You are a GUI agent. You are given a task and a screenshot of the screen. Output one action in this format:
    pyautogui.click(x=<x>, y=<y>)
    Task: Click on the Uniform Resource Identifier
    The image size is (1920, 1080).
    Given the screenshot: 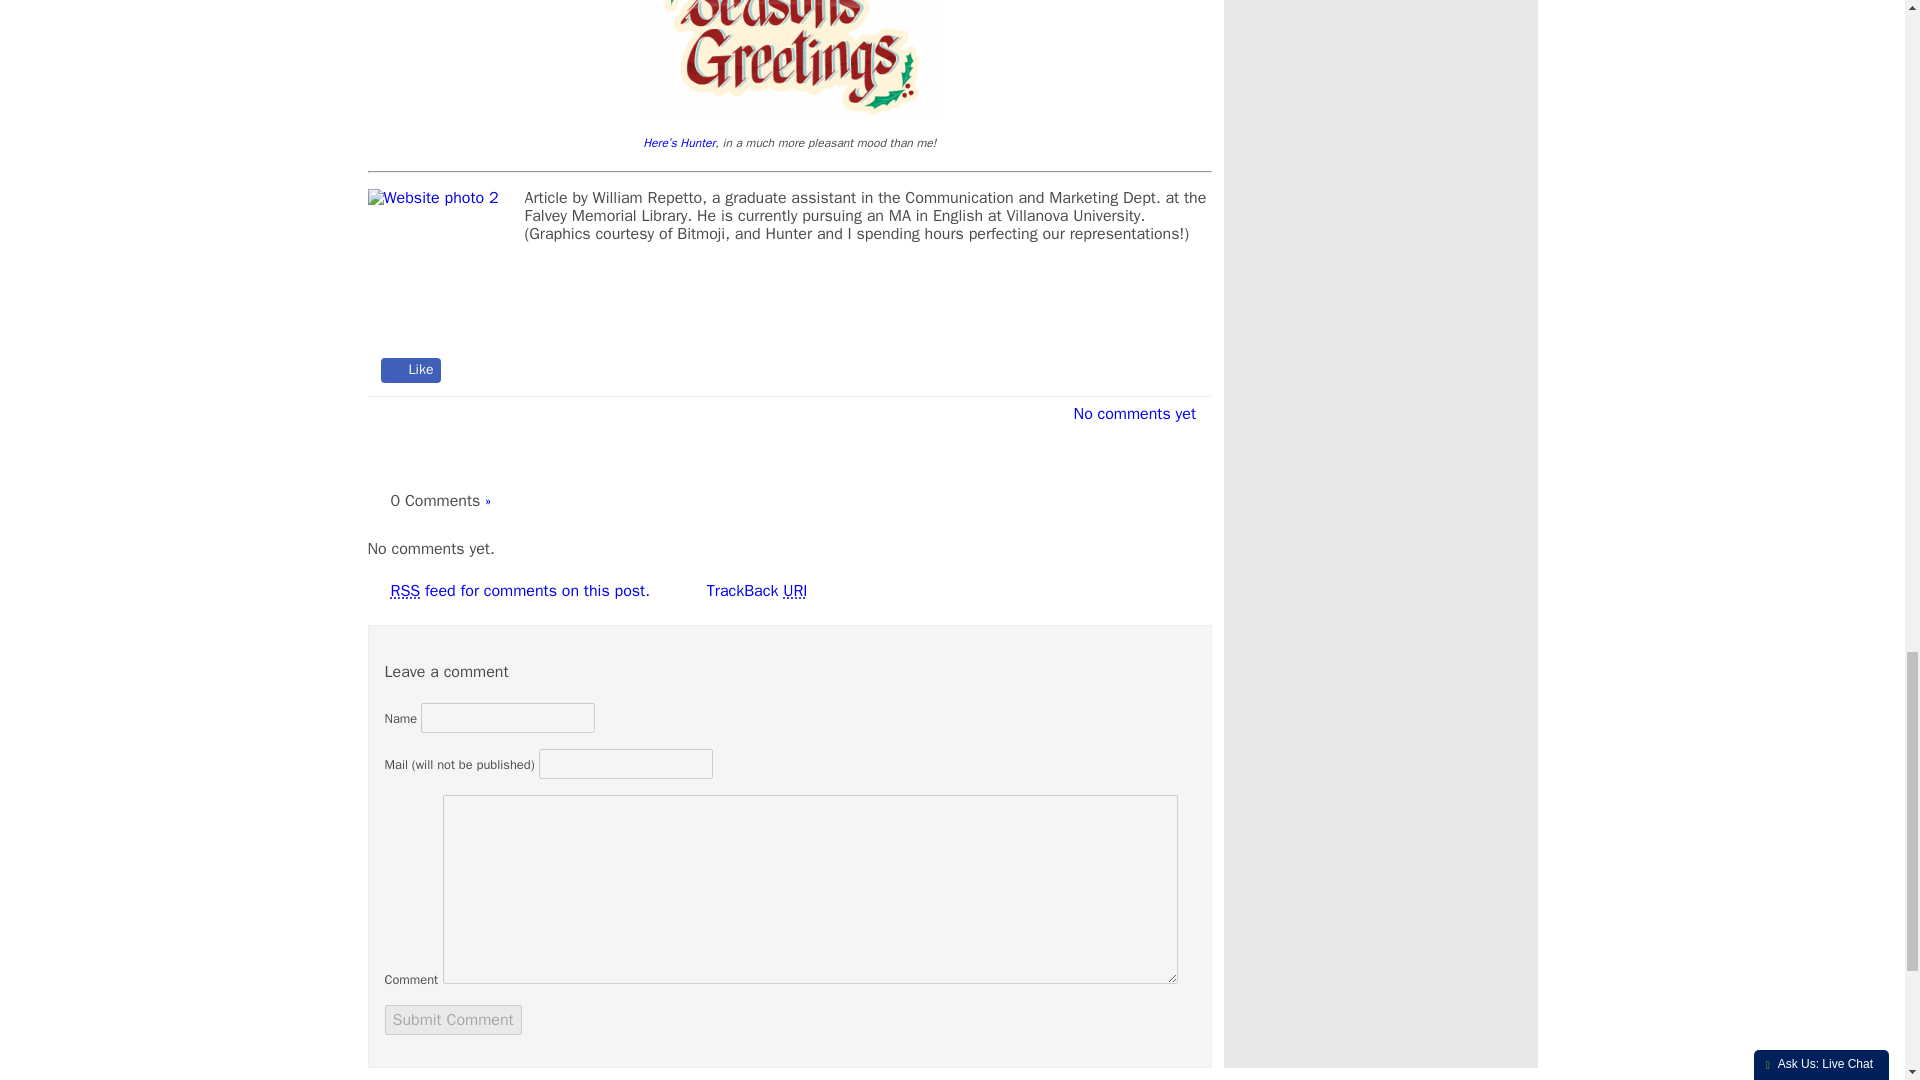 What is the action you would take?
    pyautogui.click(x=794, y=590)
    